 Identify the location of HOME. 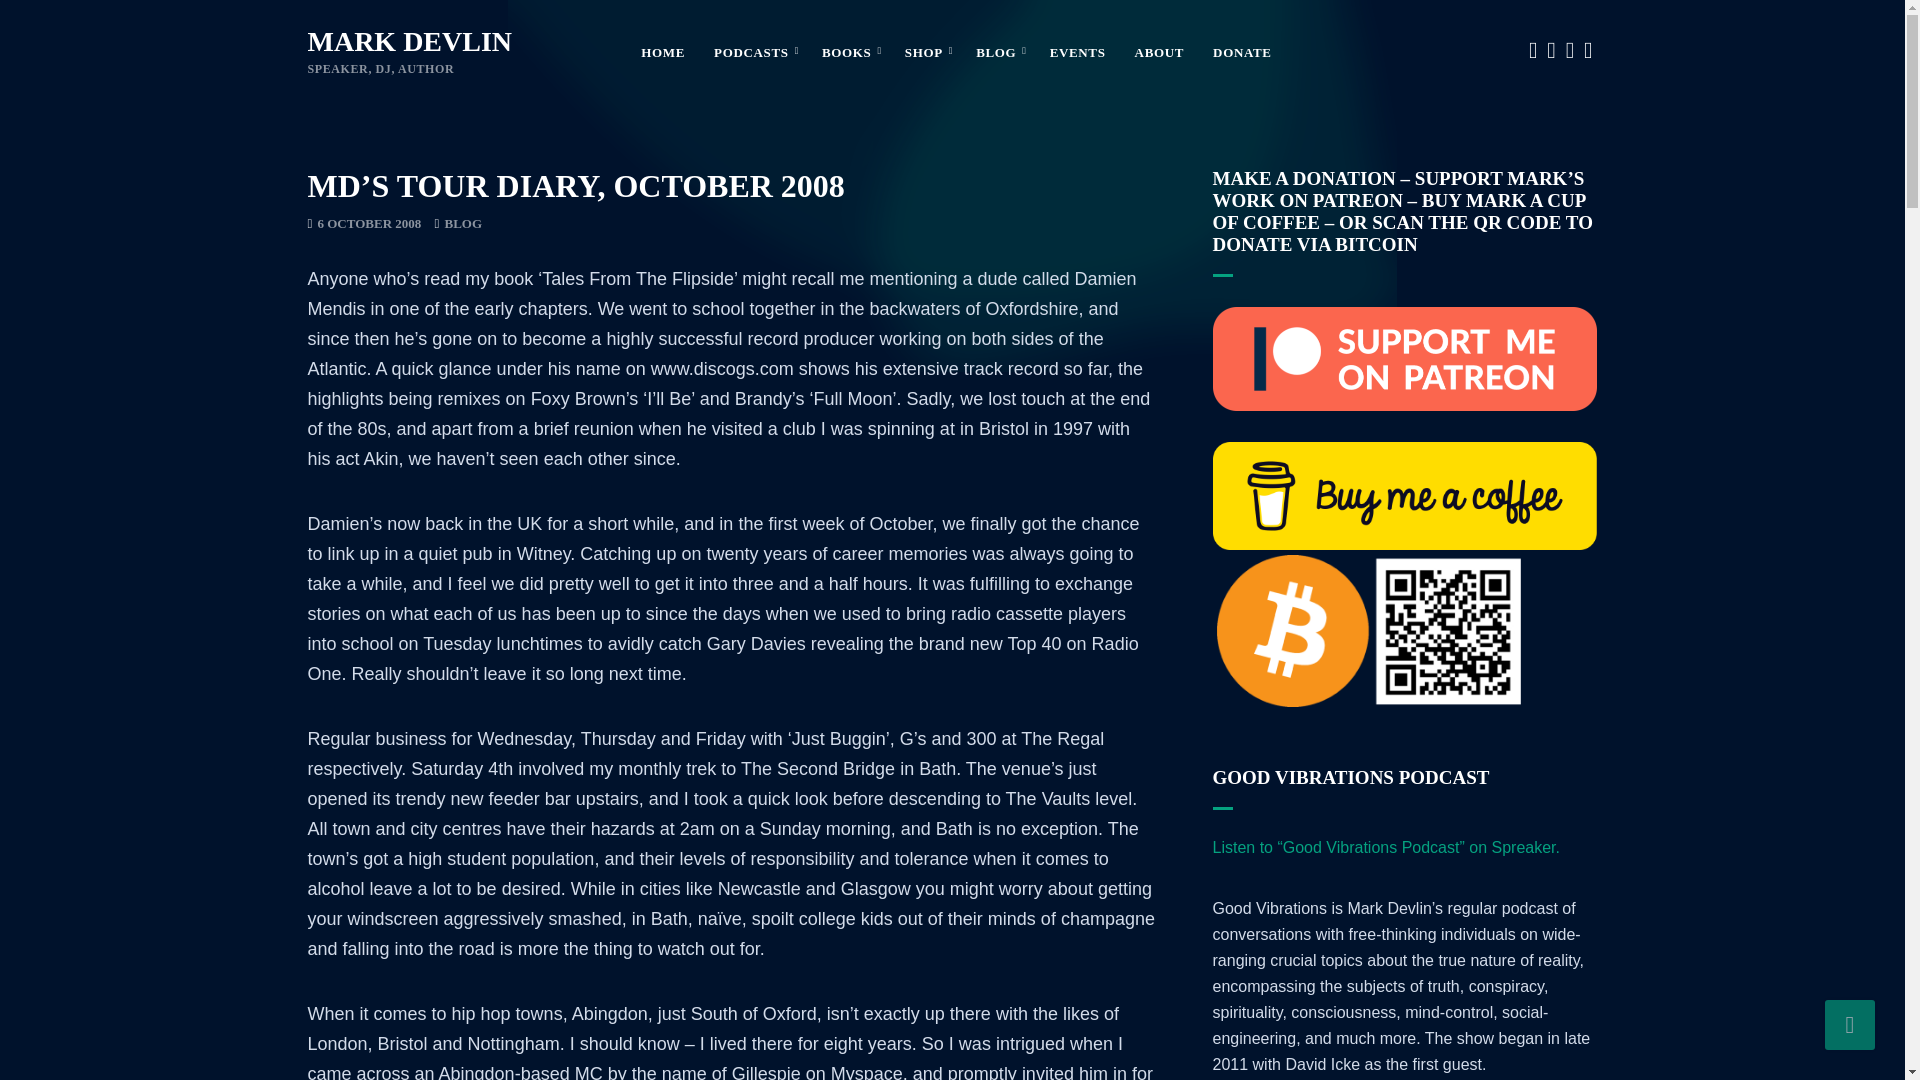
(663, 54).